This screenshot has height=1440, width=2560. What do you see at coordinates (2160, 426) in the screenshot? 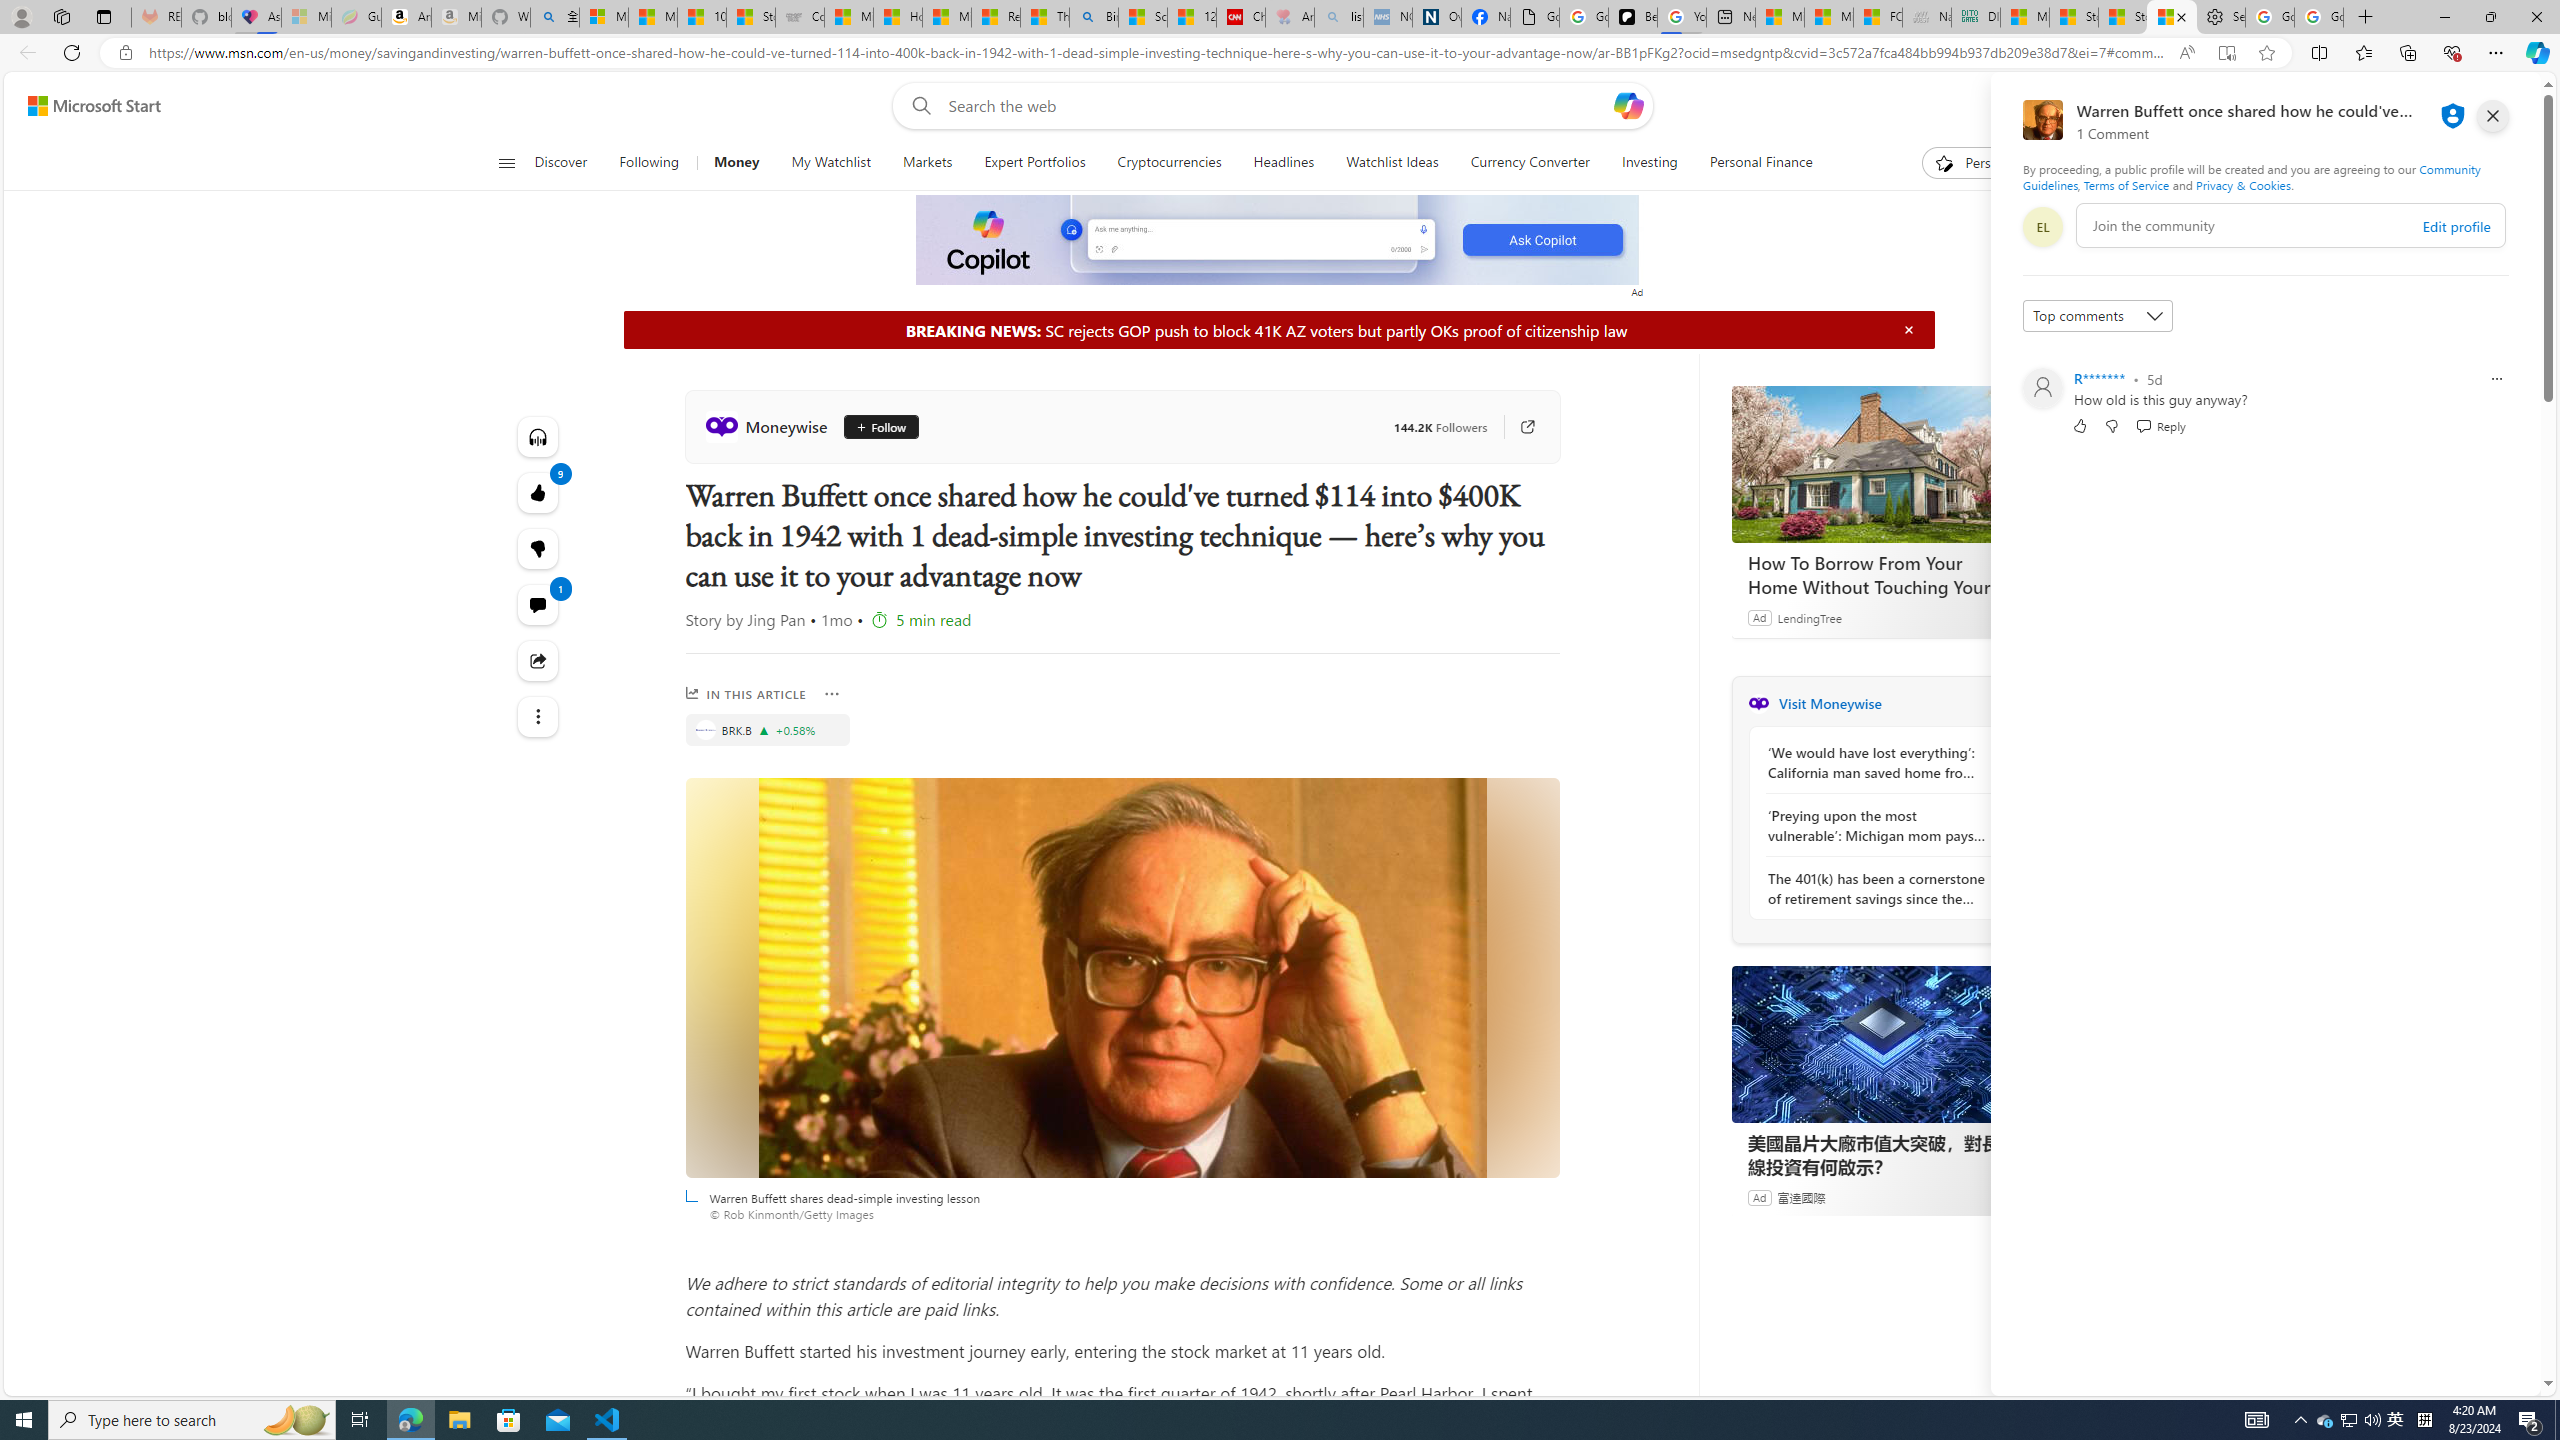
I see `Reply Reply Comment` at bounding box center [2160, 426].